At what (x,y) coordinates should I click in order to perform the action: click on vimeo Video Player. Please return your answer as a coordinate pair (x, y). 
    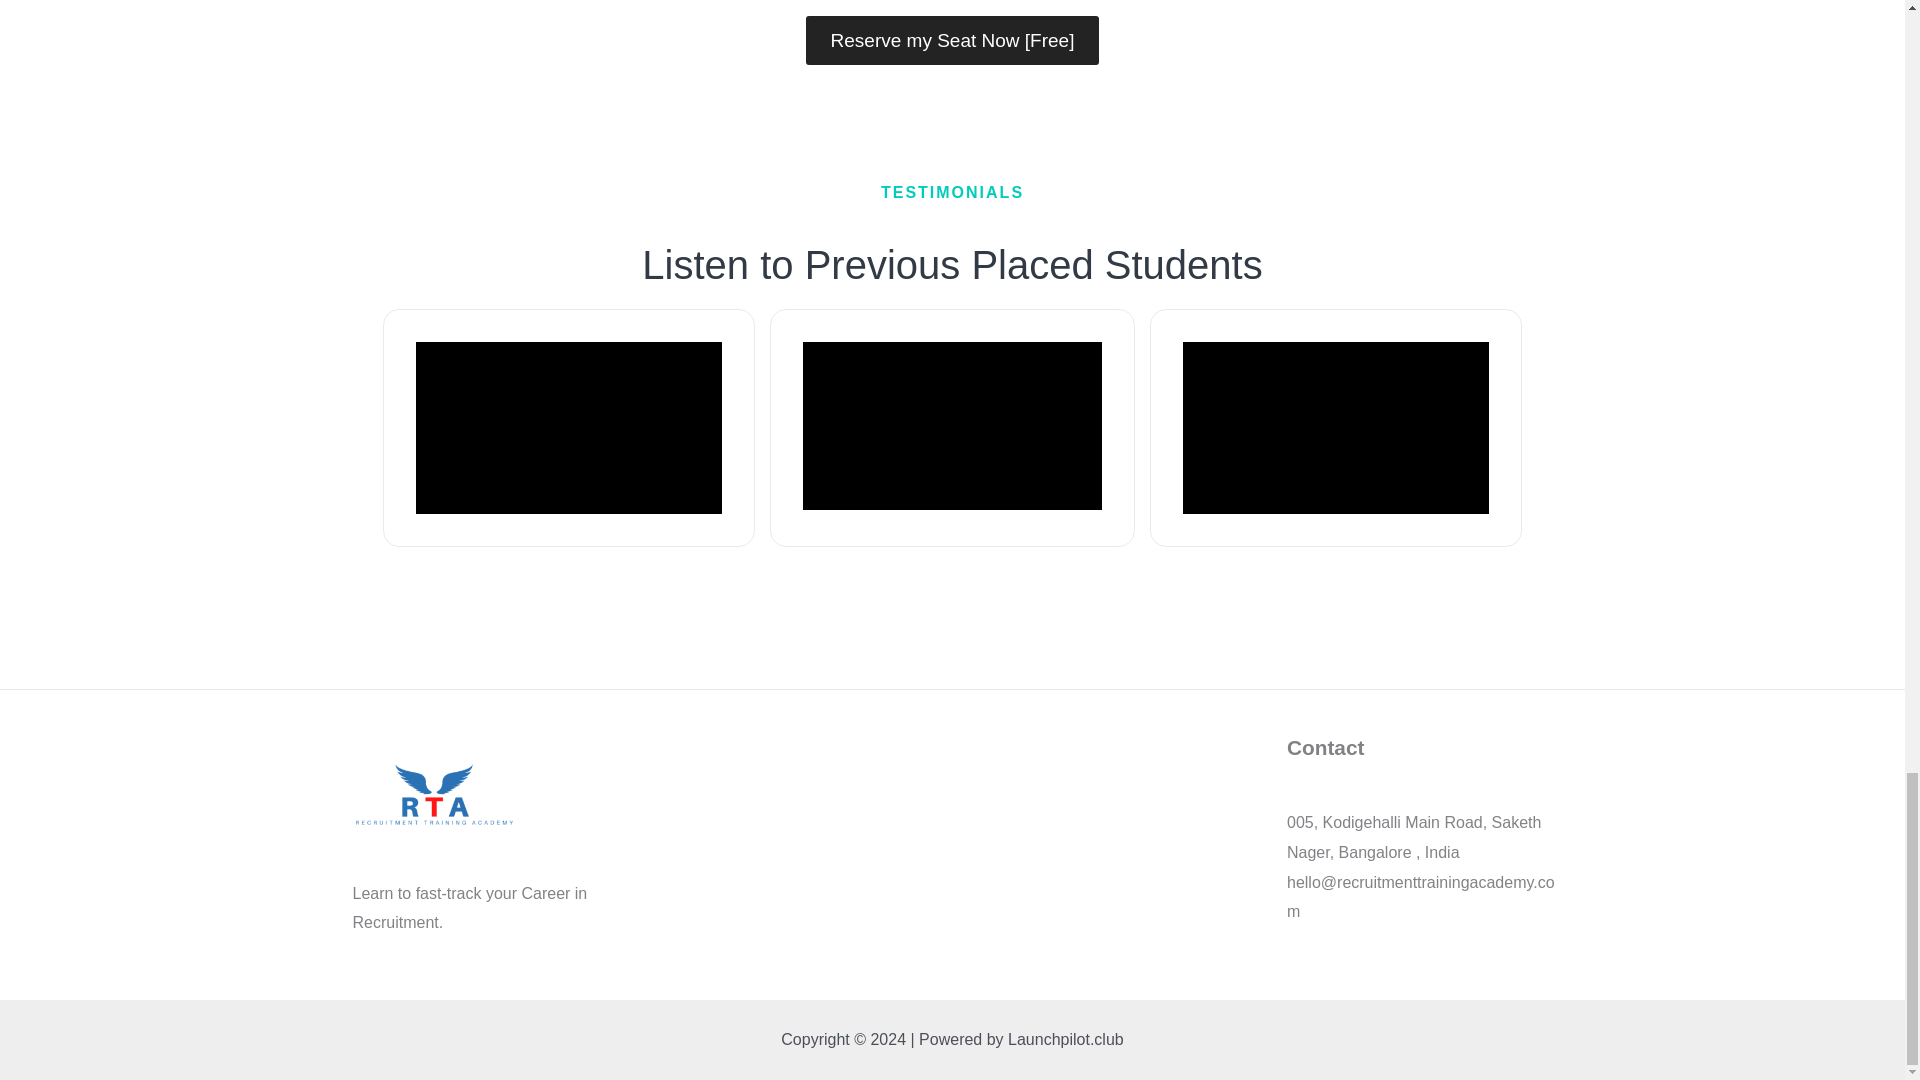
    Looking at the image, I should click on (1336, 428).